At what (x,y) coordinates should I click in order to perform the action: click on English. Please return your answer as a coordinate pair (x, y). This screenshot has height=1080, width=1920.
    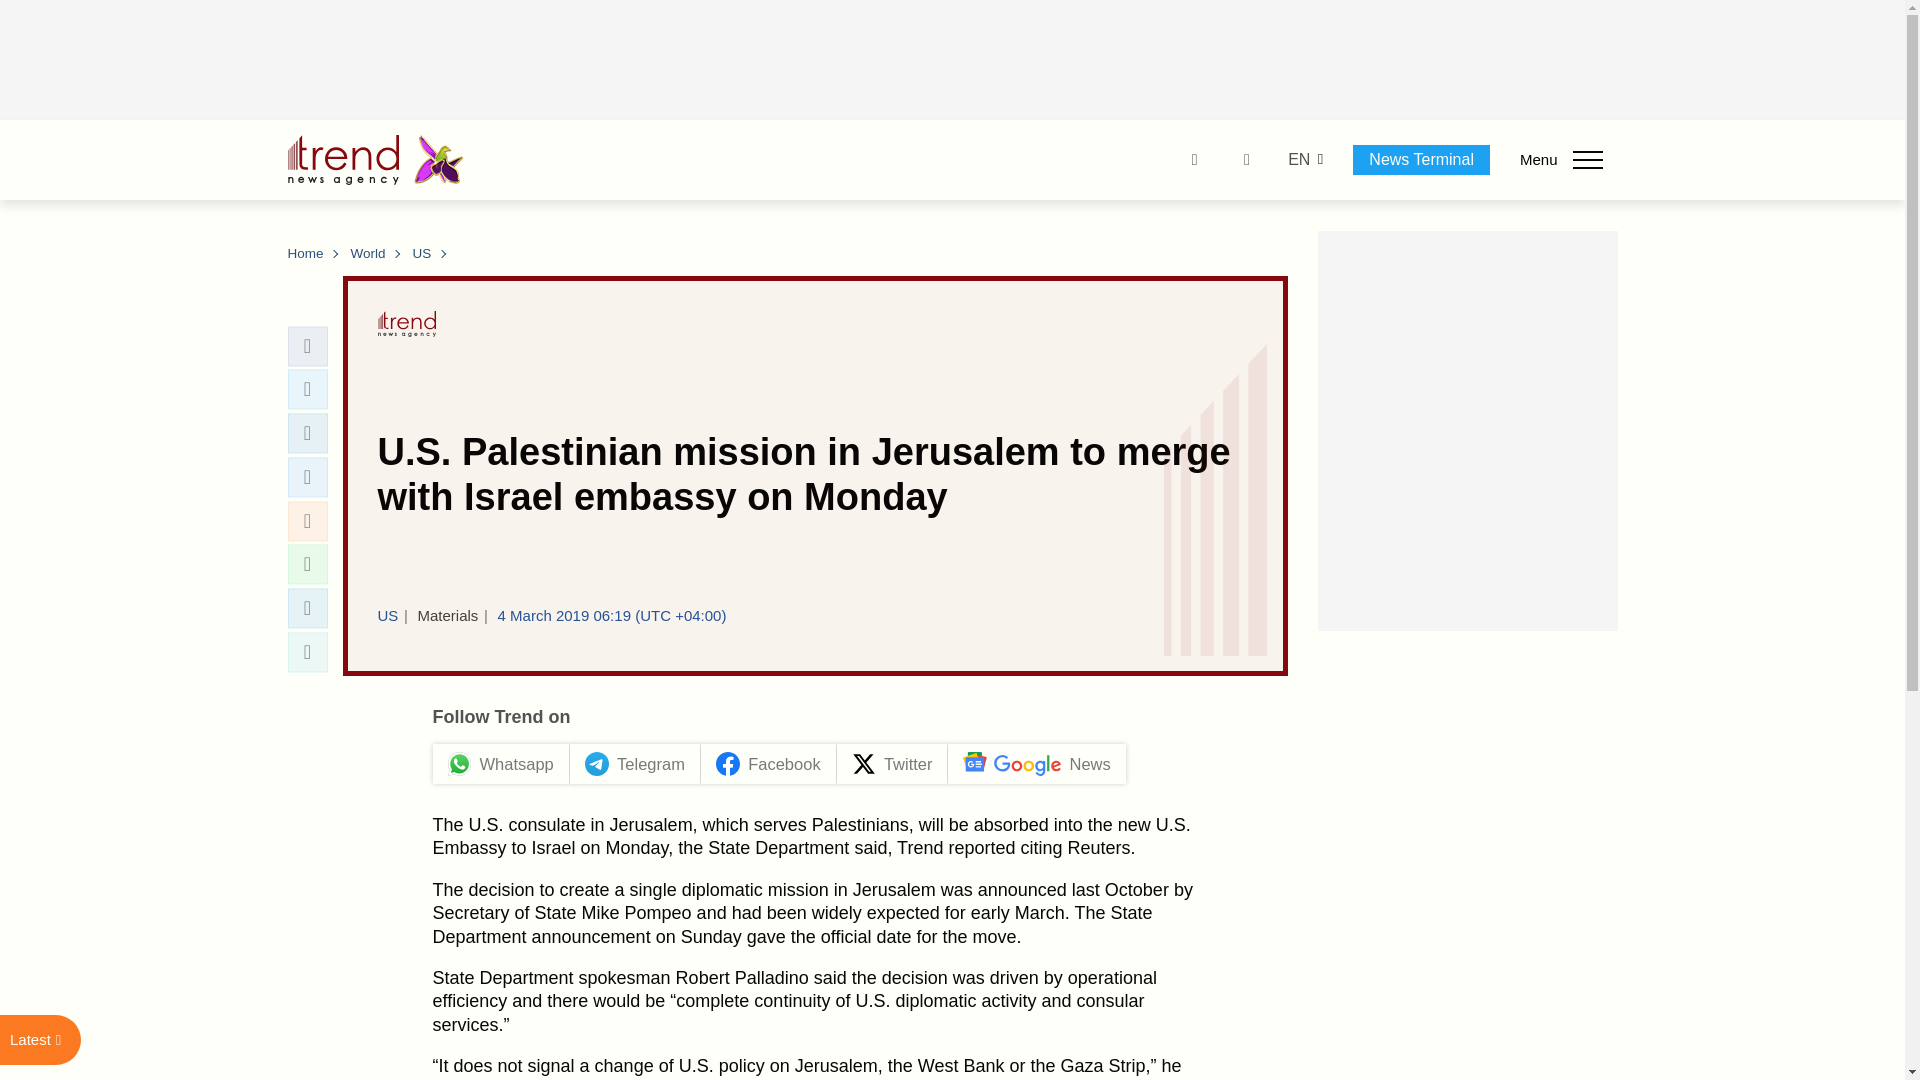
    Looking at the image, I should click on (1298, 160).